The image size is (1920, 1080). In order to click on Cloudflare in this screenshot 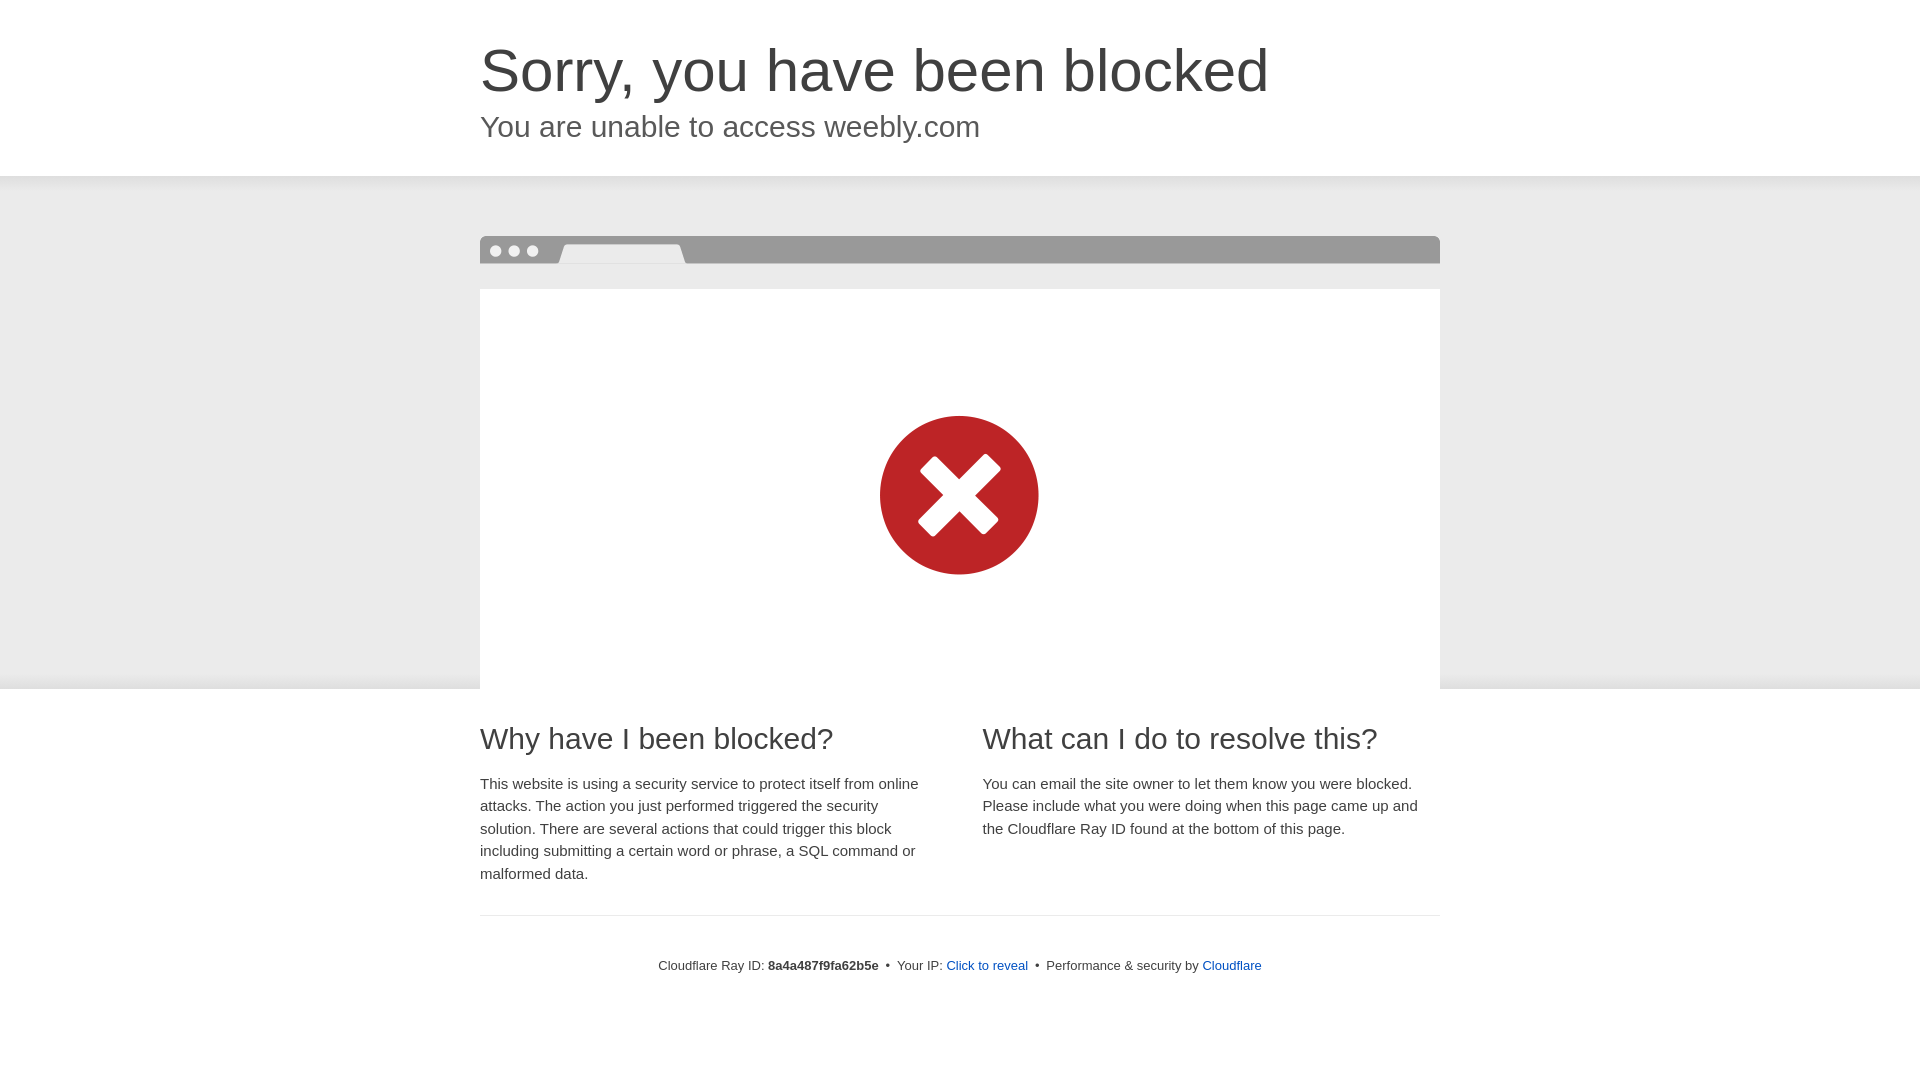, I will do `click(1231, 965)`.